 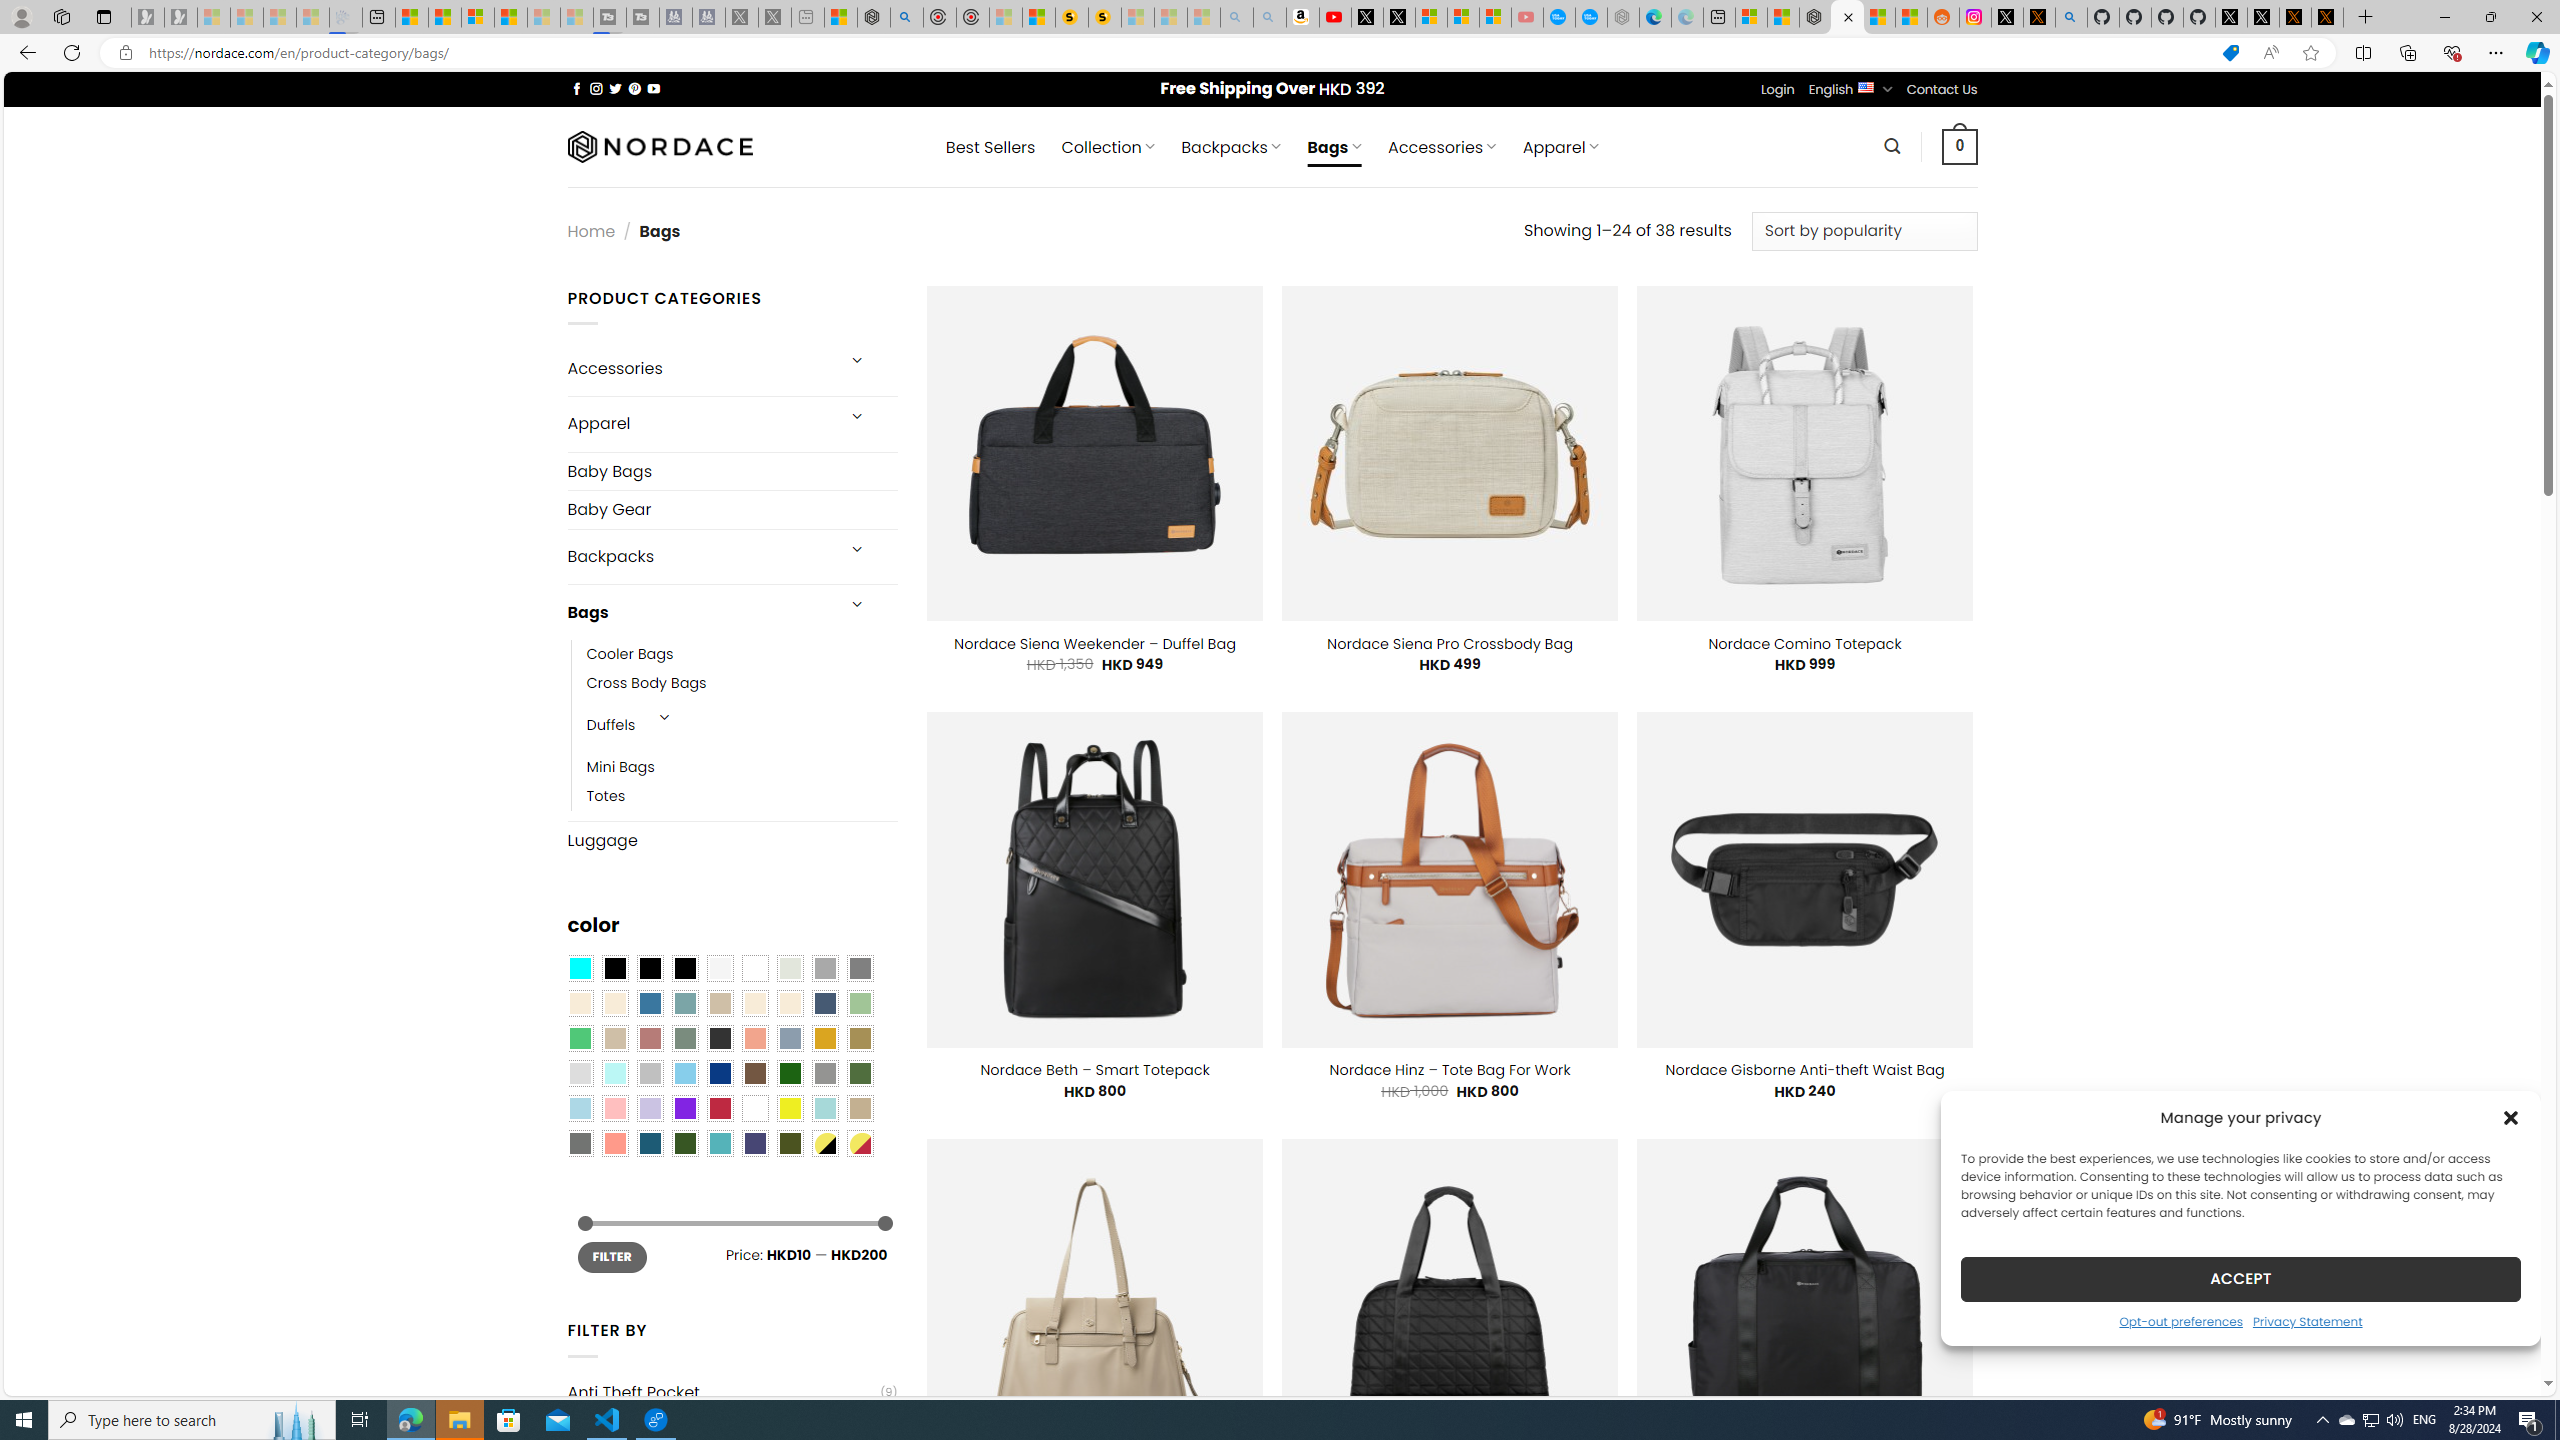 What do you see at coordinates (544, 17) in the screenshot?
I see `Microsoft Start - Sleeping` at bounding box center [544, 17].